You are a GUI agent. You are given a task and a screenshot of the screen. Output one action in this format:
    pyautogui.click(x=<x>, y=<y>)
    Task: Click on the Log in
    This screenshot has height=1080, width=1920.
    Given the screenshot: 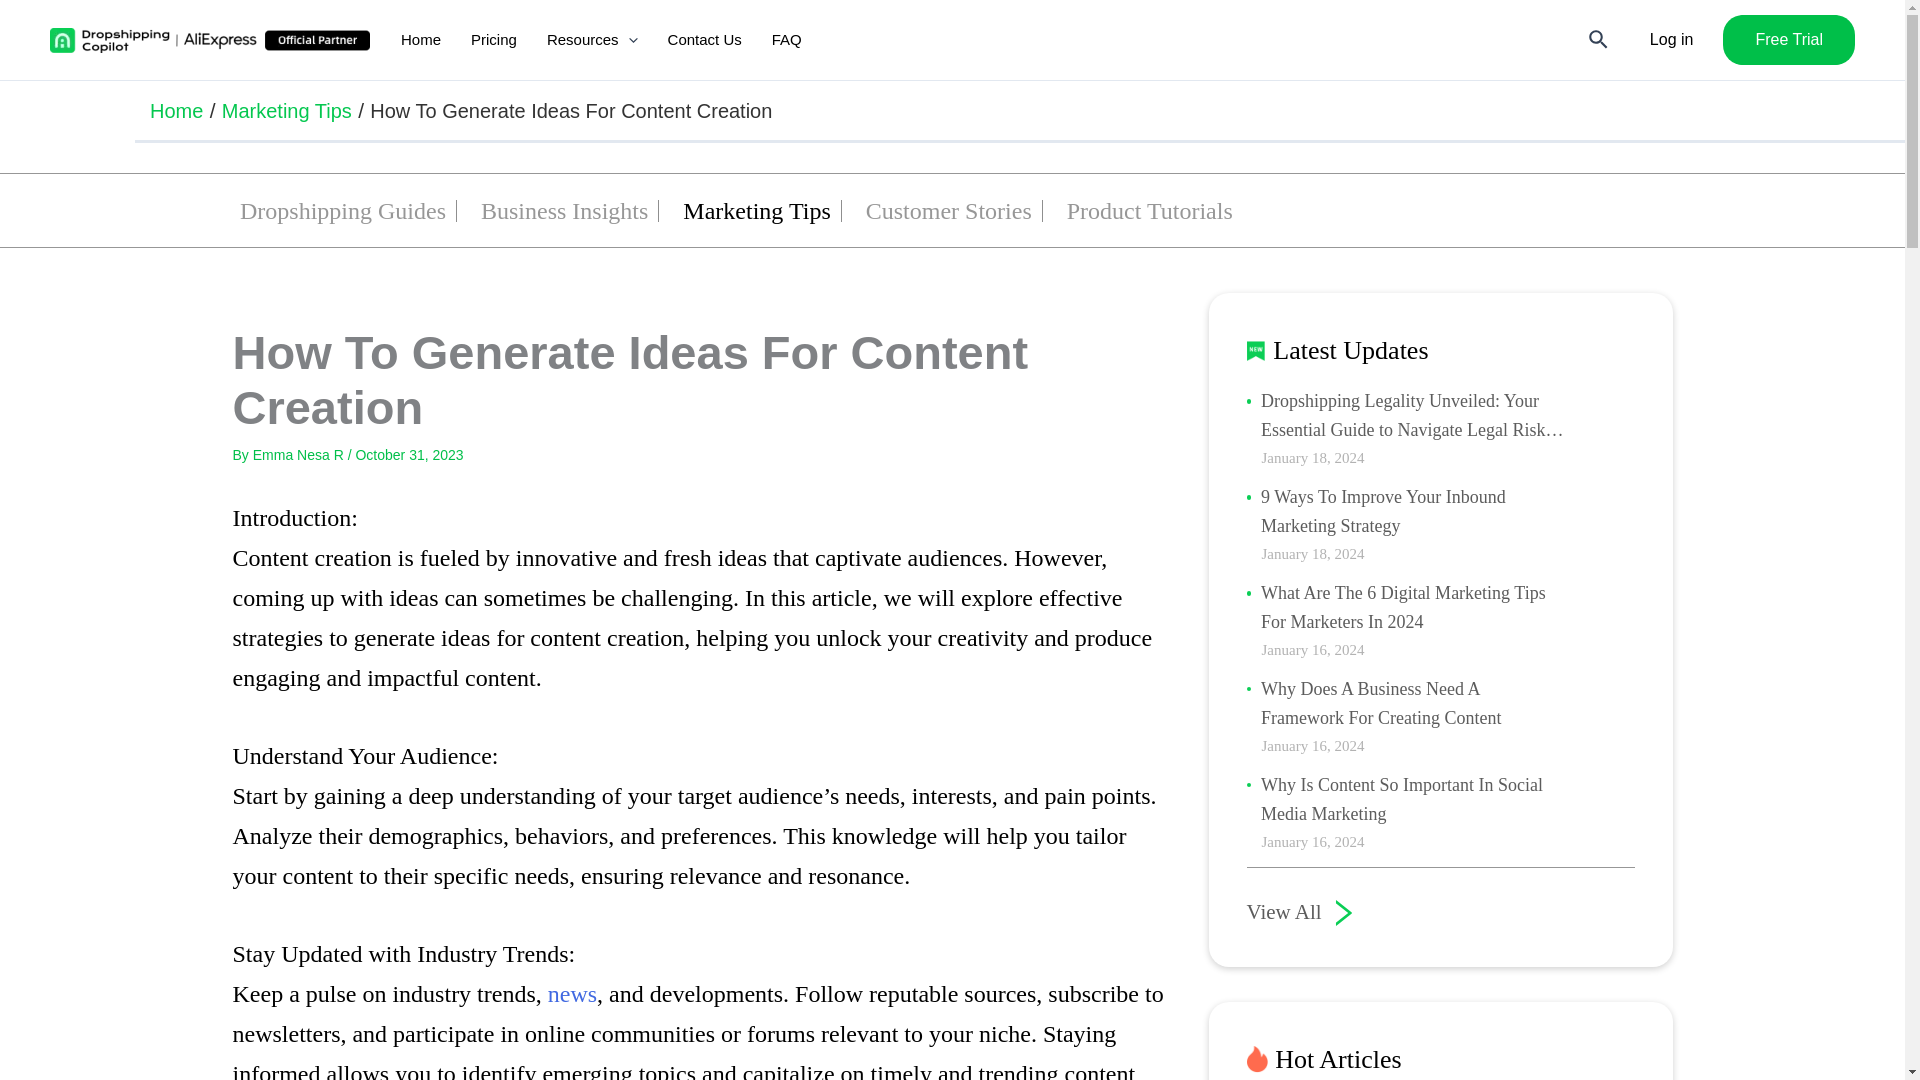 What is the action you would take?
    pyautogui.click(x=1671, y=39)
    